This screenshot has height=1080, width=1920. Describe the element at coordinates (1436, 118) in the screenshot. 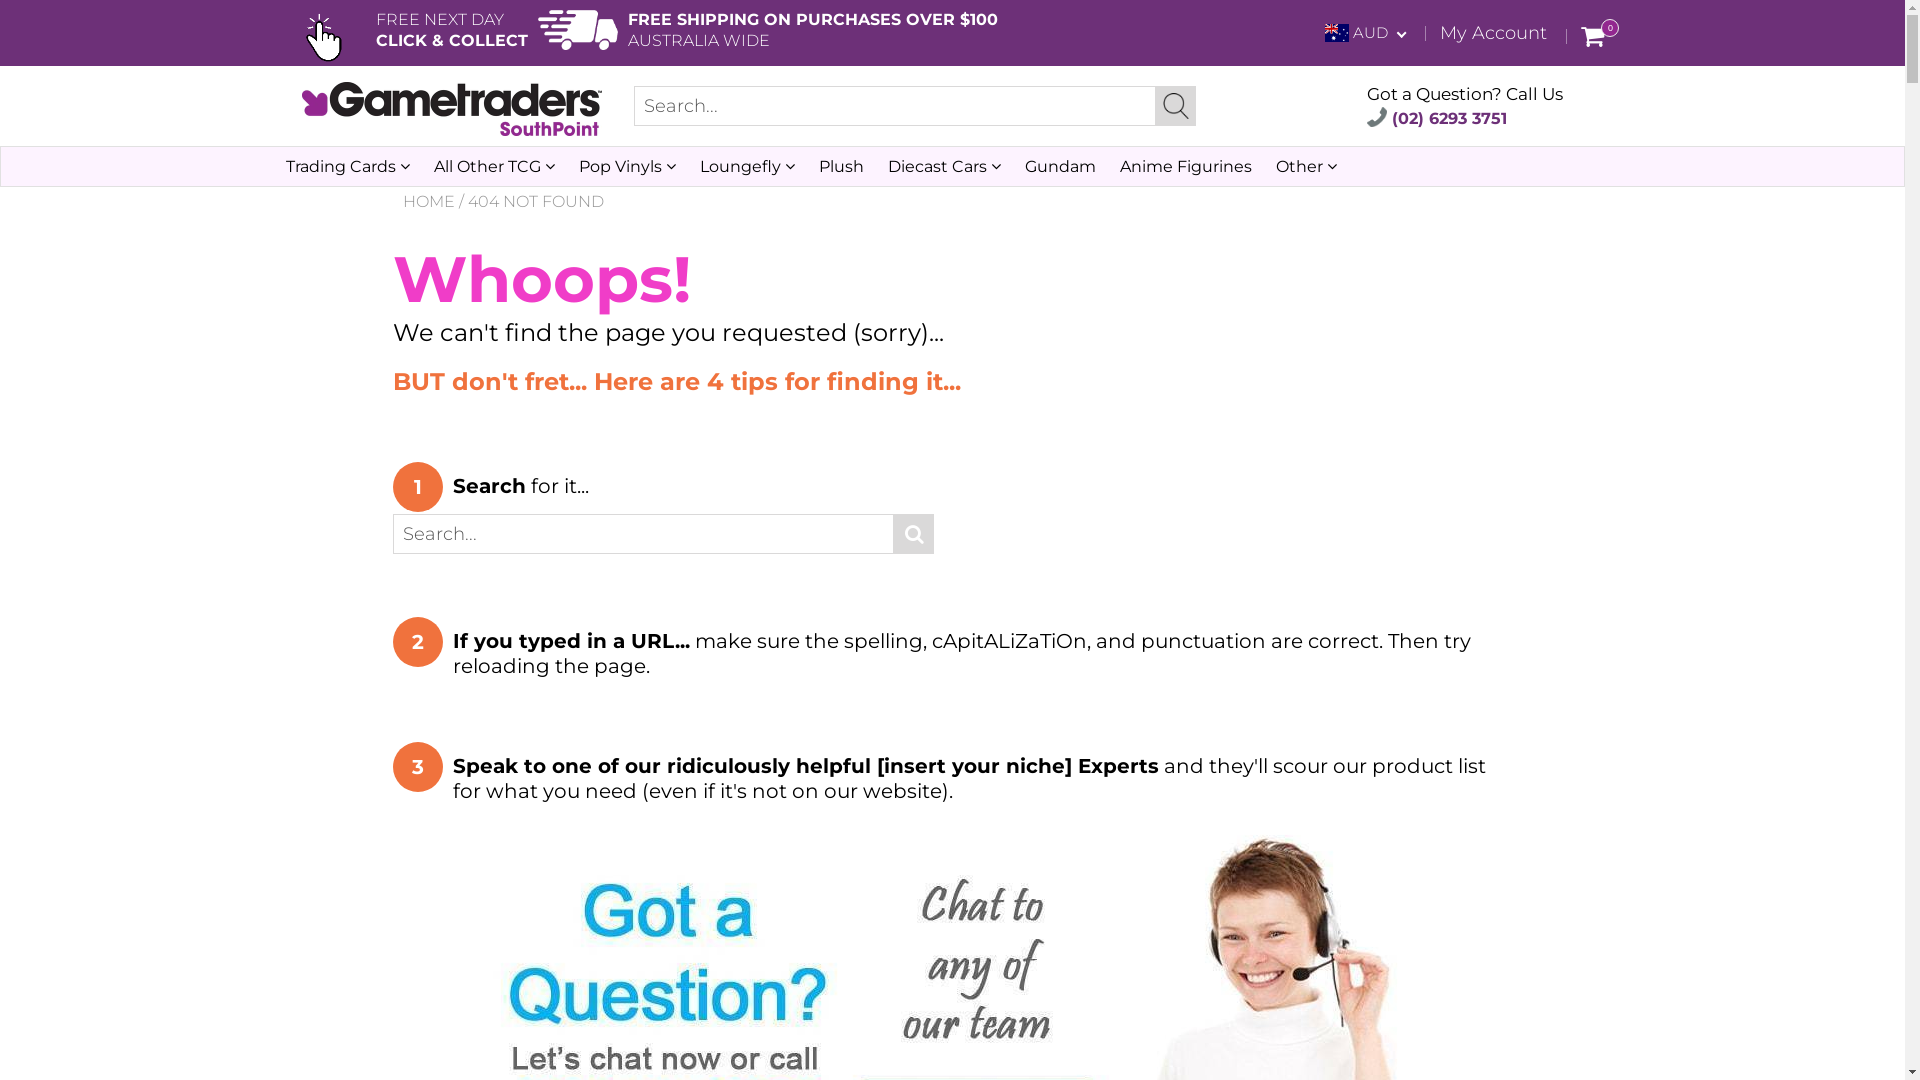

I see `(02) 6293 3751` at that location.